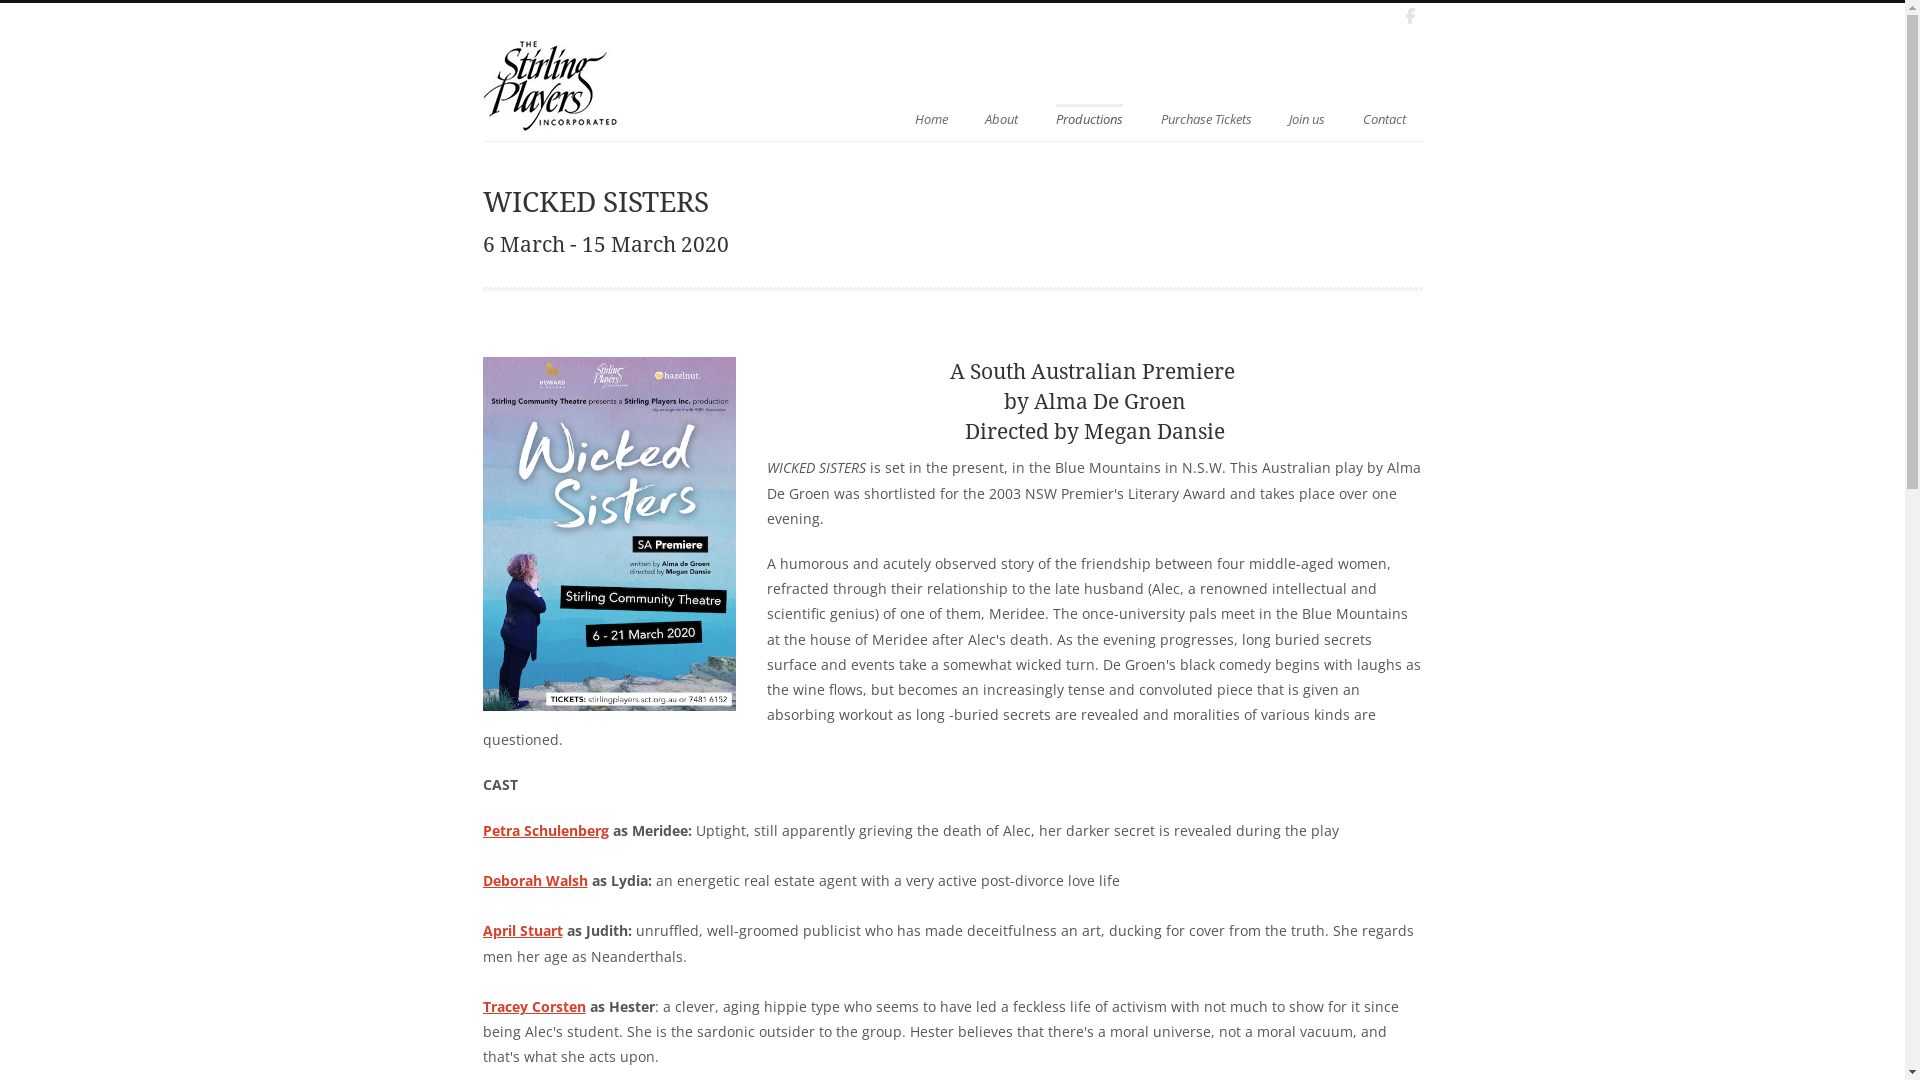  I want to click on April Stuart, so click(522, 930).